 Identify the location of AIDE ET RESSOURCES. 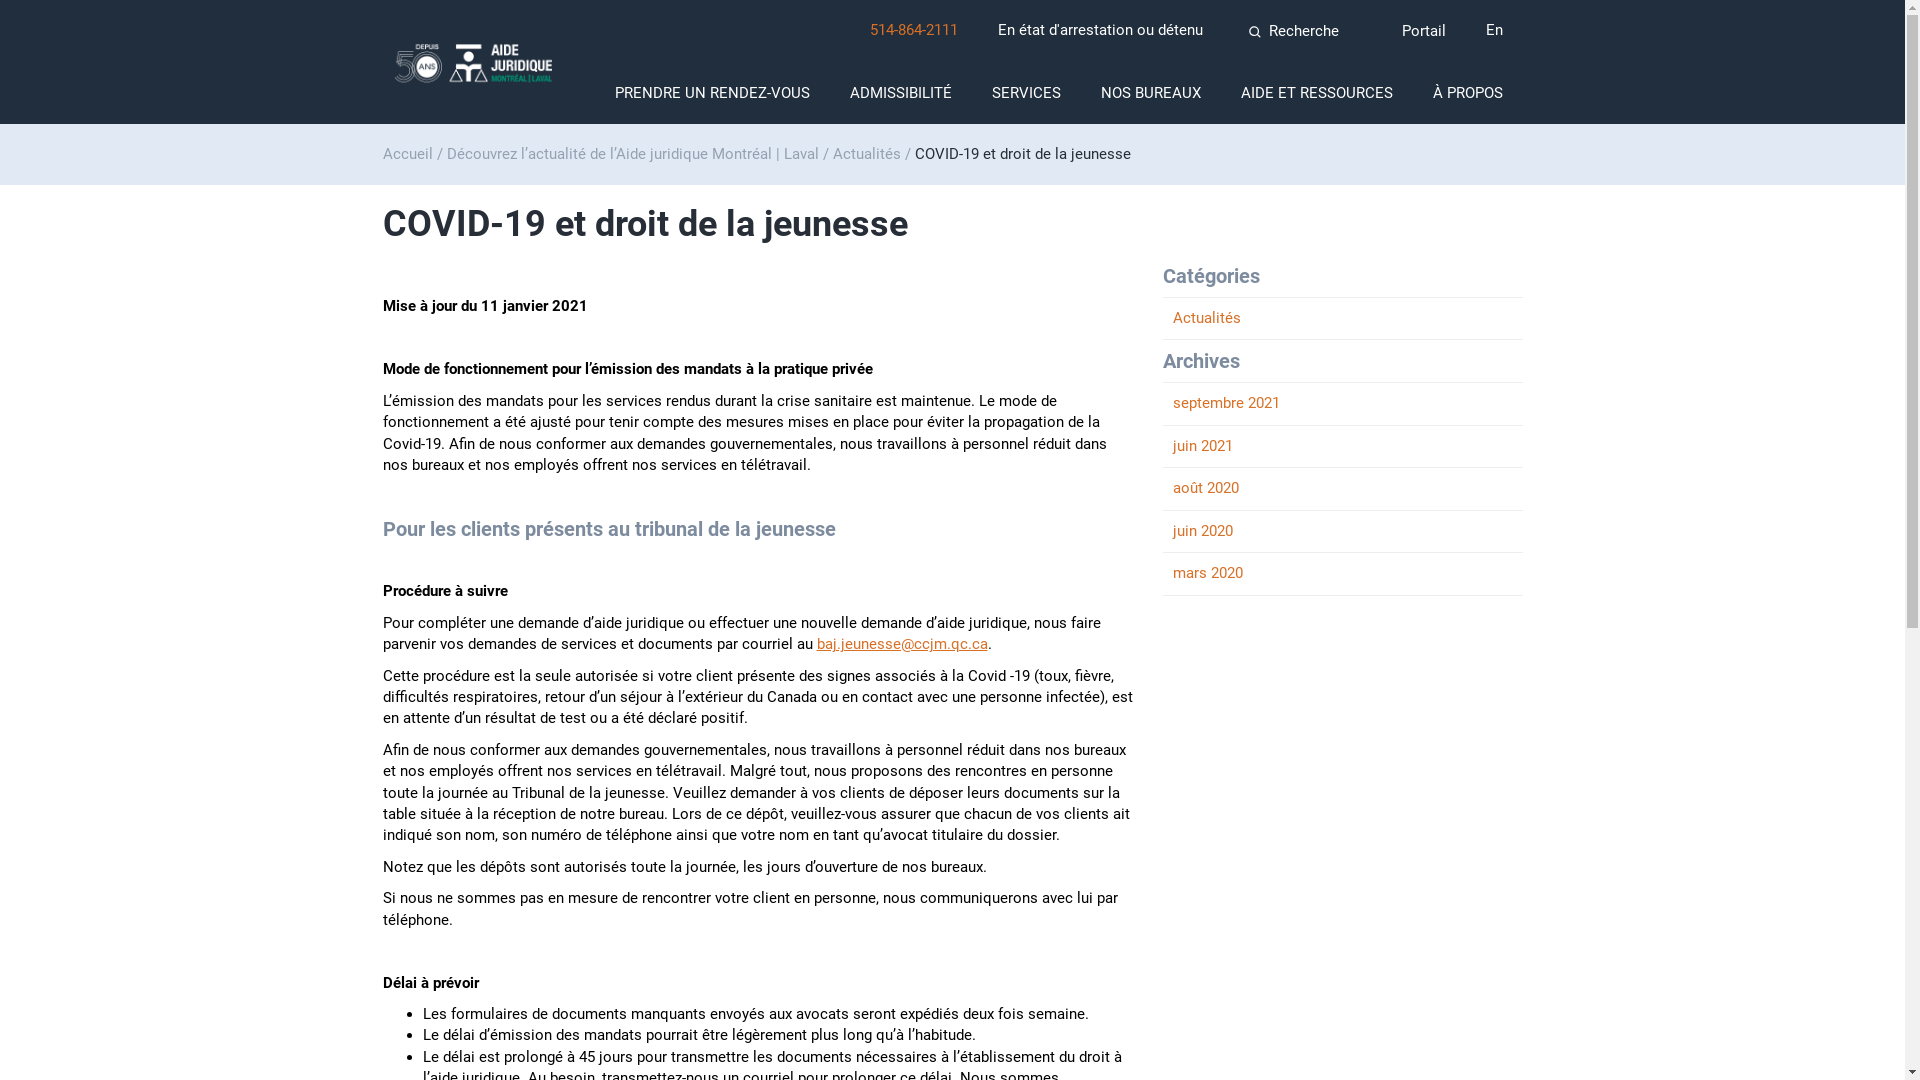
(1316, 94).